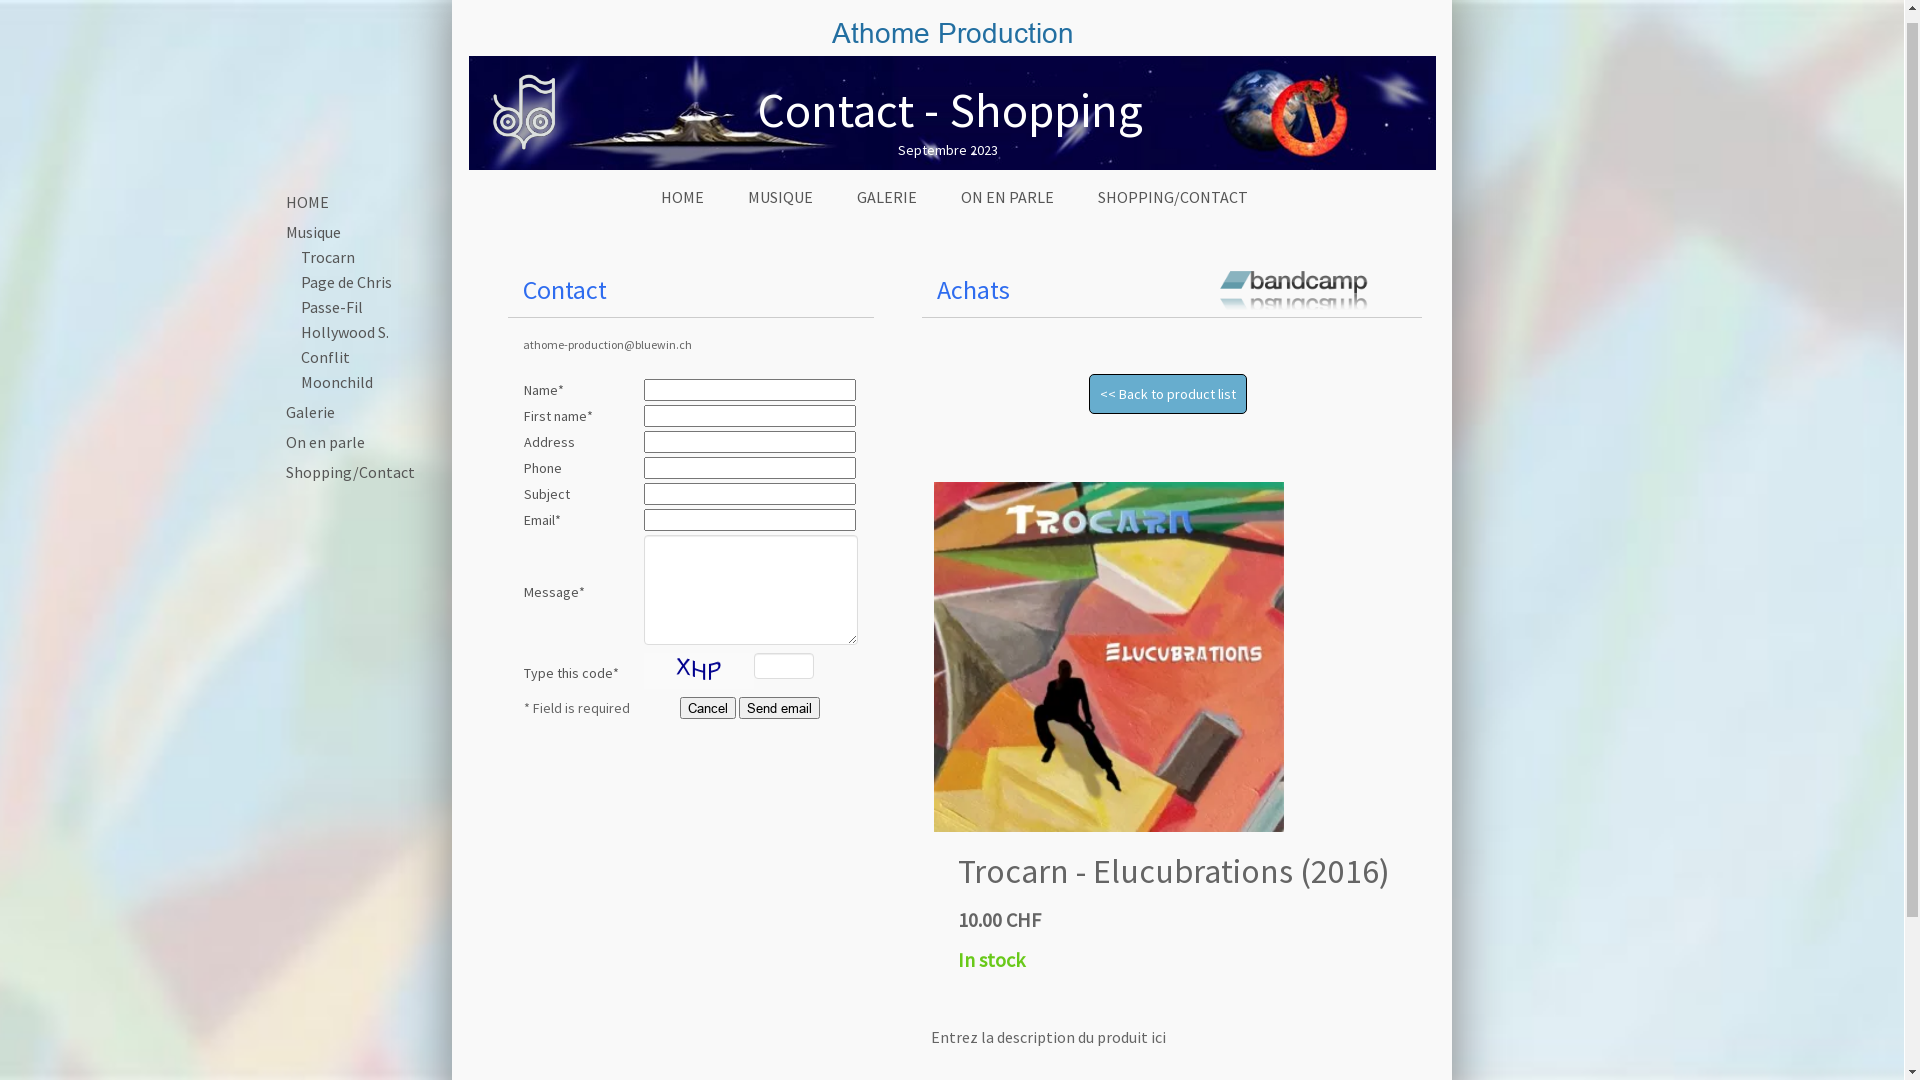 This screenshot has width=1920, height=1080. I want to click on Musique, so click(306, 242).